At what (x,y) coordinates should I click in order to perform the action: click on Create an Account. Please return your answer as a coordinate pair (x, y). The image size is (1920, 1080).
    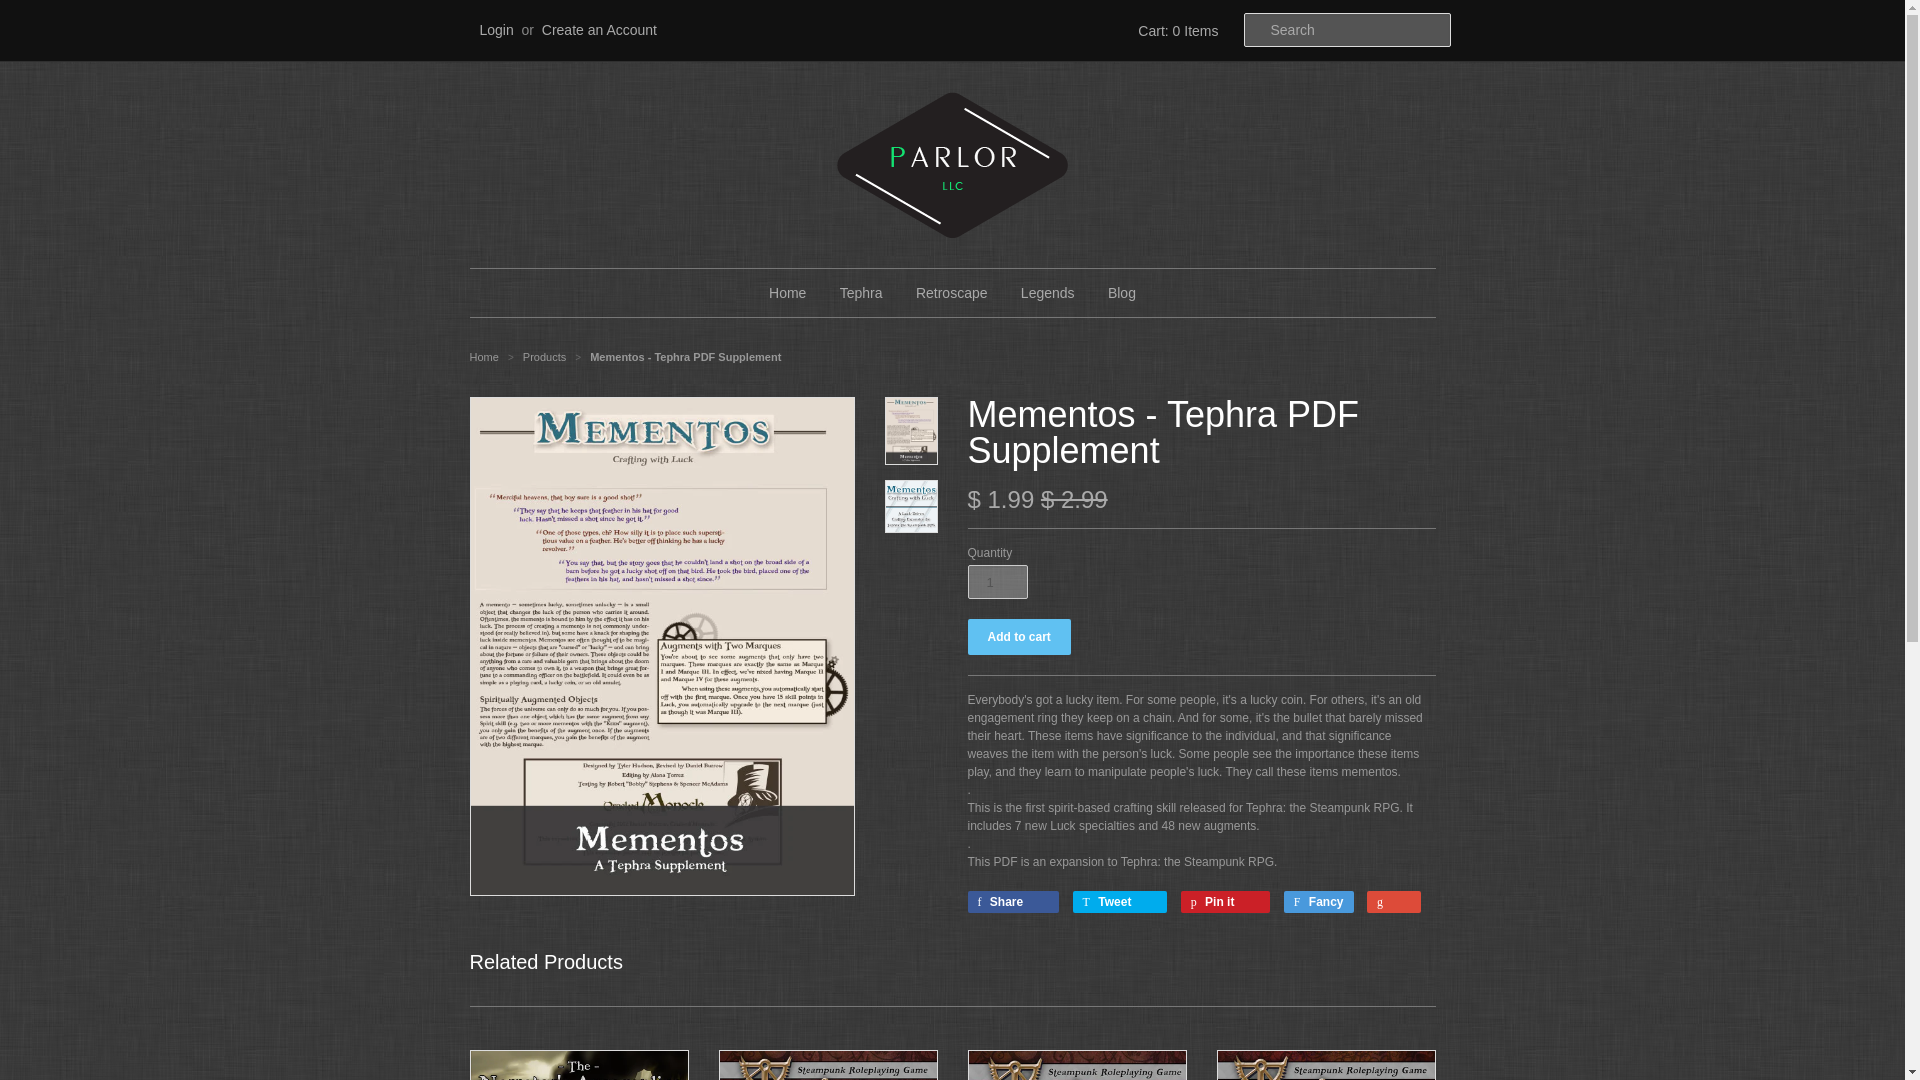
    Looking at the image, I should click on (598, 29).